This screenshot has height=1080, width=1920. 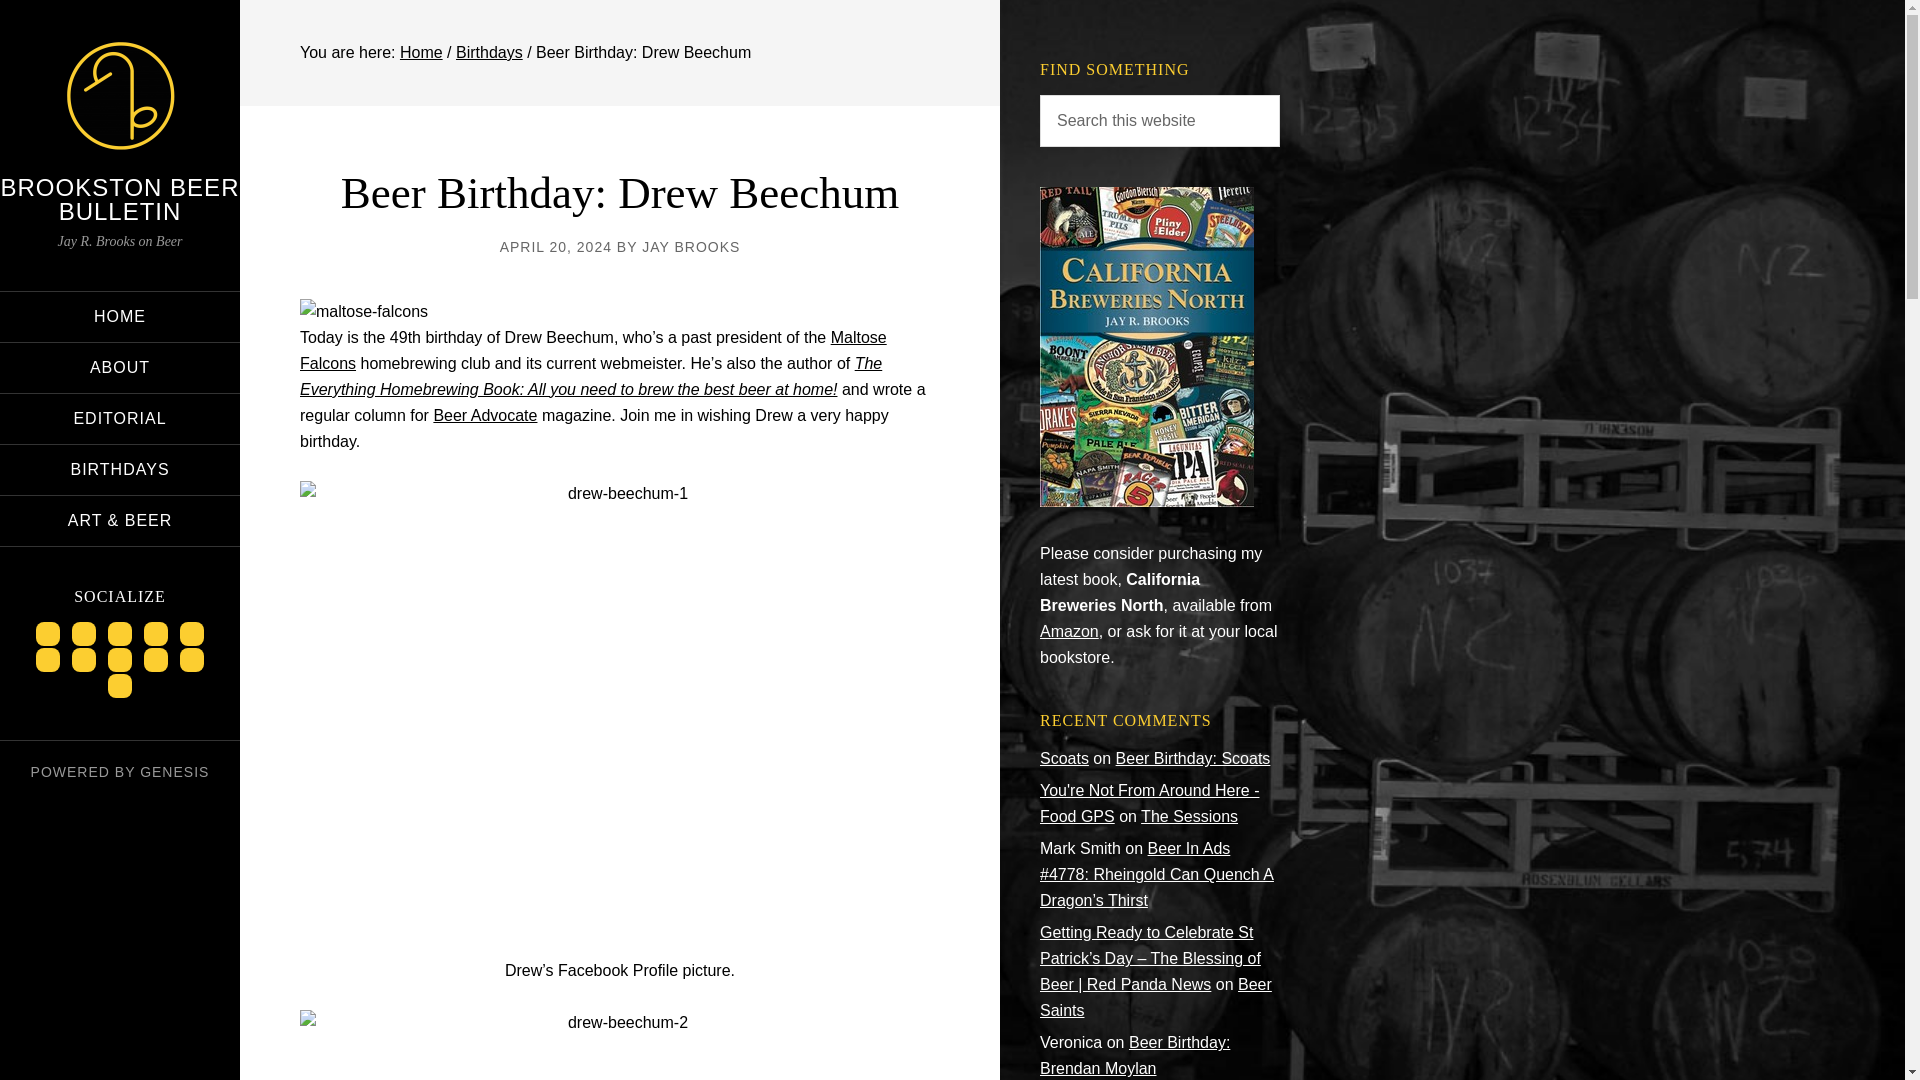 What do you see at coordinates (1064, 758) in the screenshot?
I see `Scoats` at bounding box center [1064, 758].